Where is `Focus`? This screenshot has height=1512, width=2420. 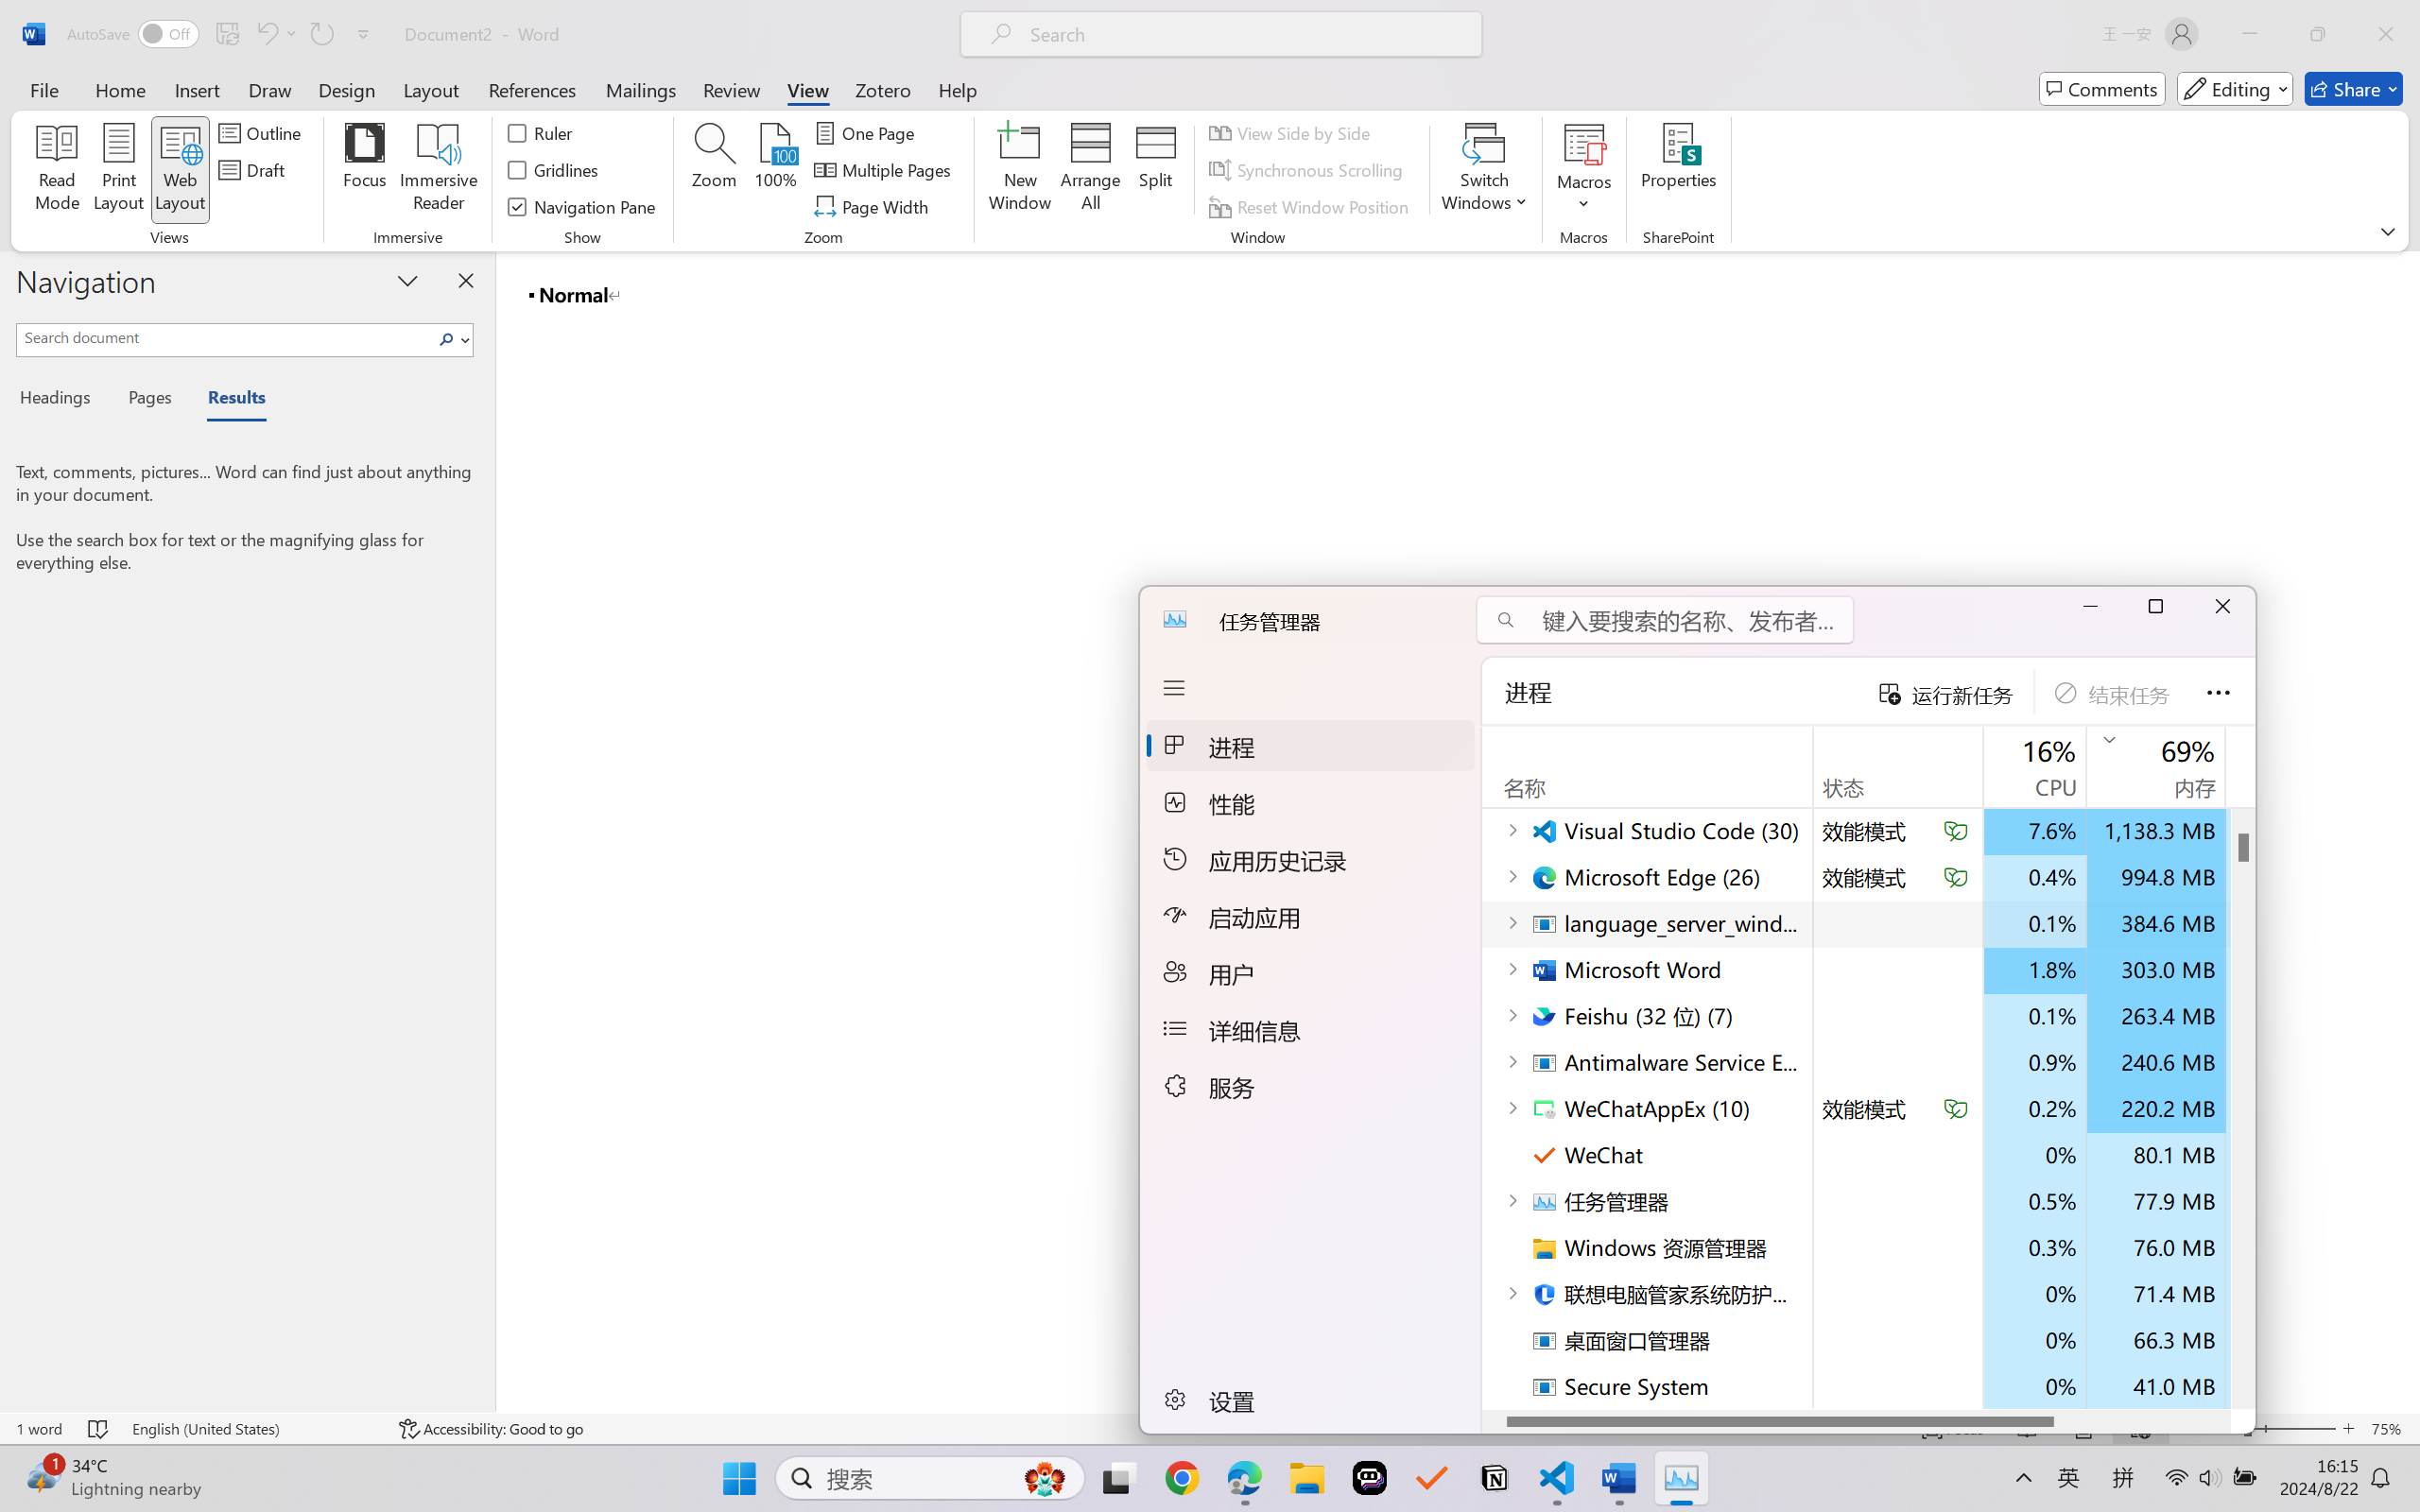
Focus is located at coordinates (365, 170).